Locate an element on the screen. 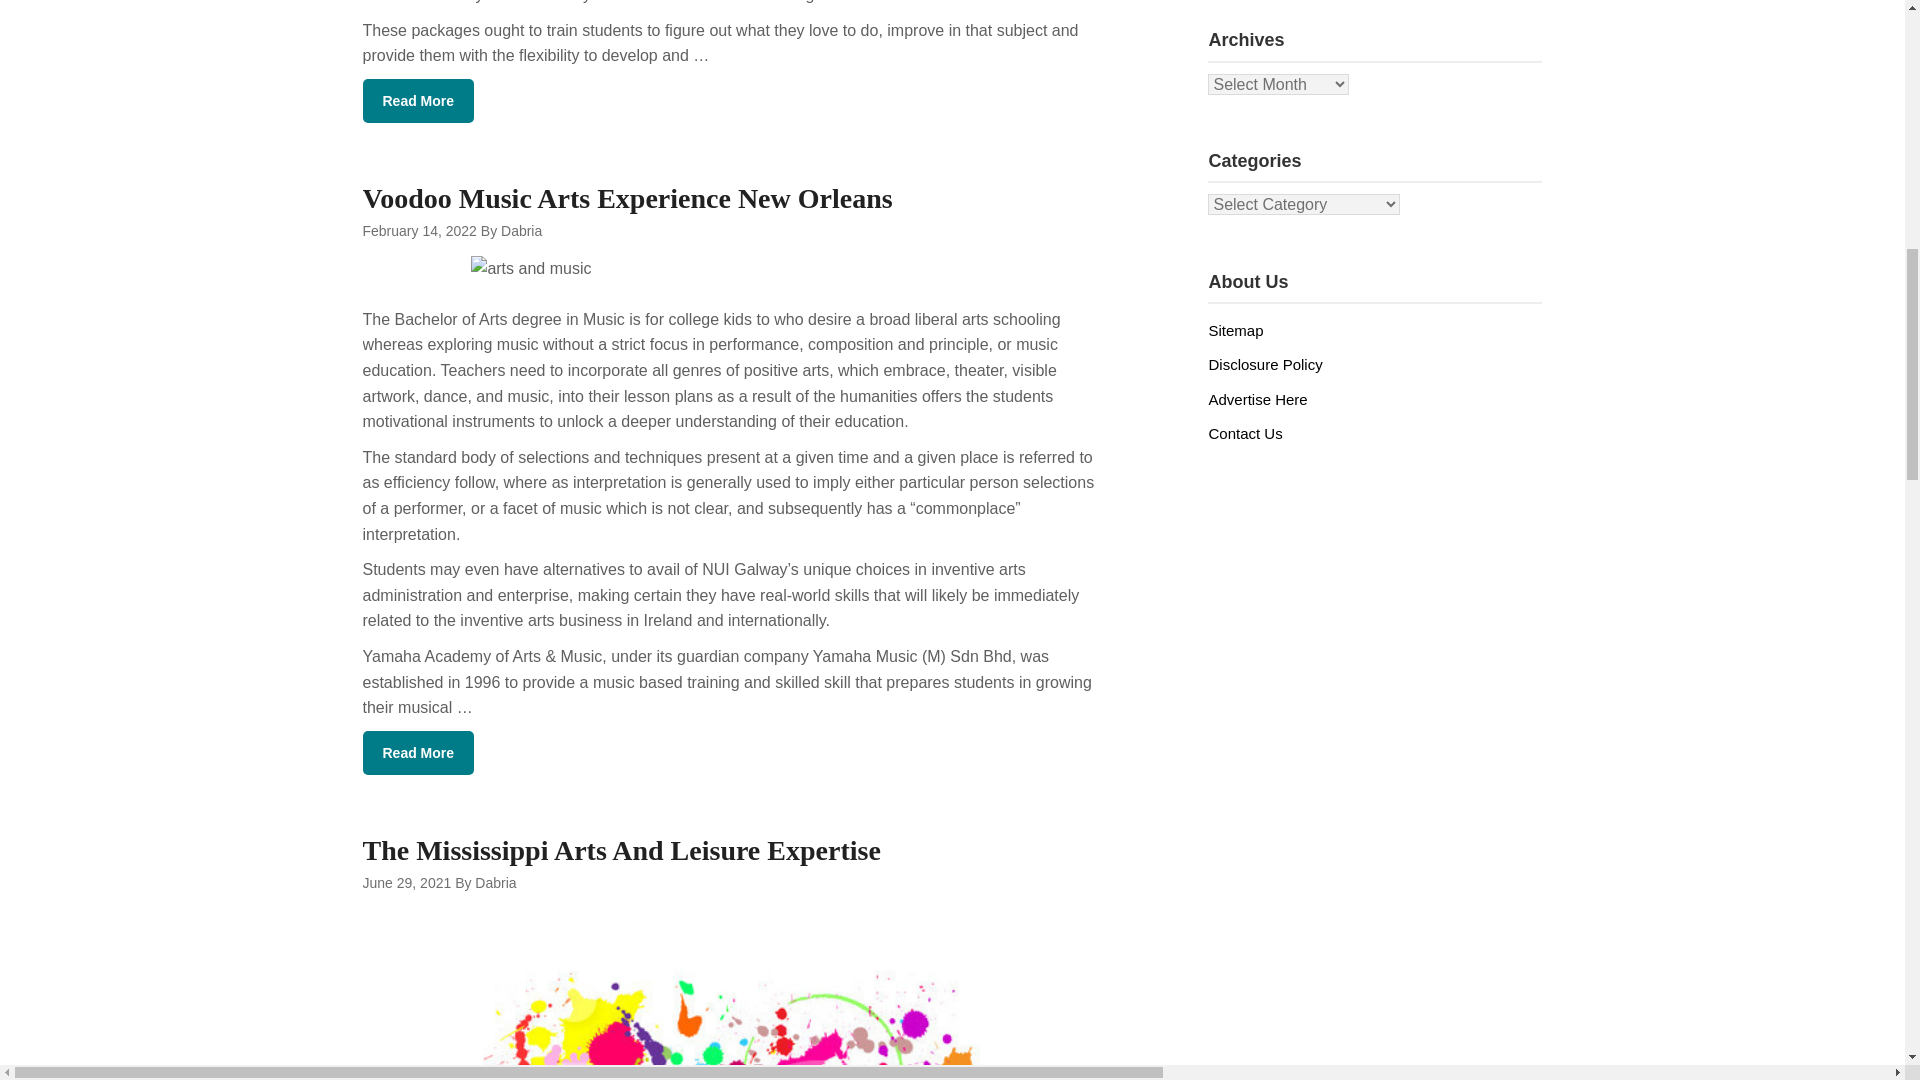  Read More is located at coordinates (418, 753).